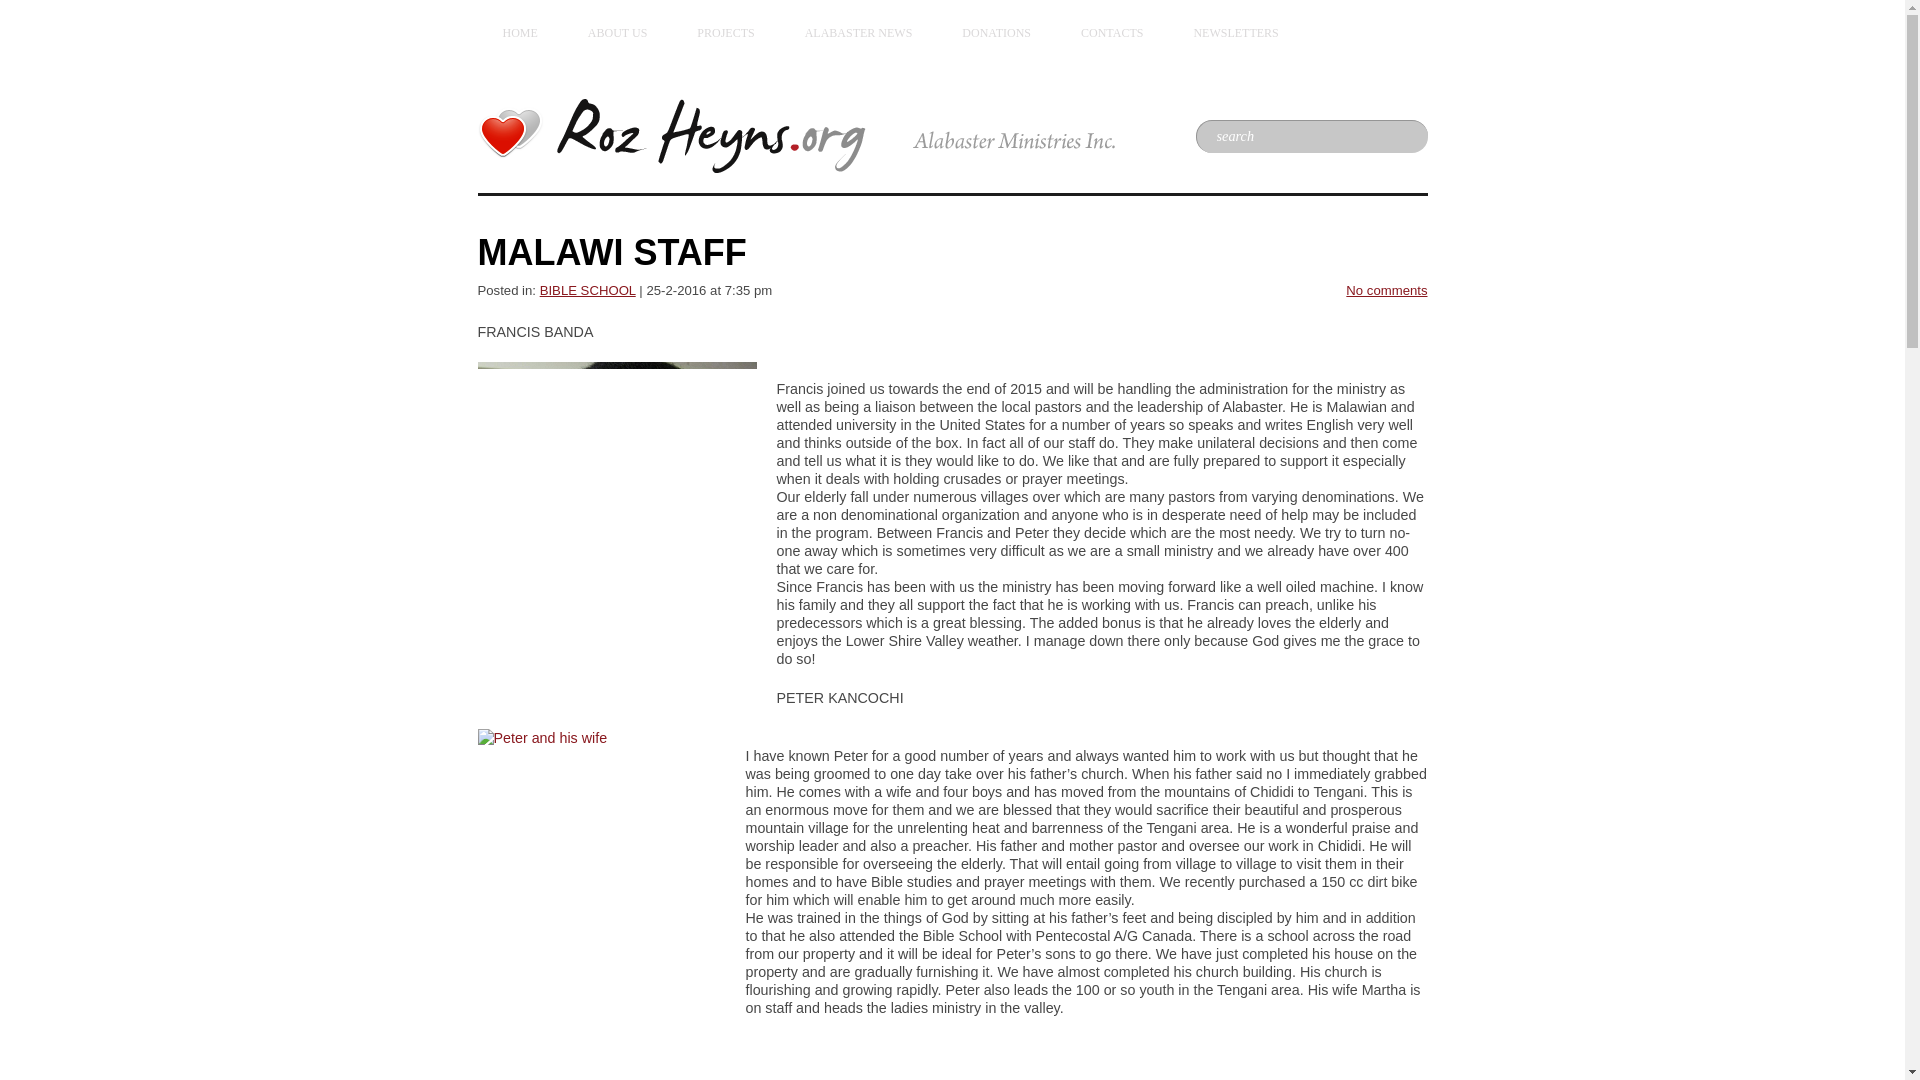 Image resolution: width=1920 pixels, height=1080 pixels. Describe the element at coordinates (996, 33) in the screenshot. I see `DONATIONS` at that location.